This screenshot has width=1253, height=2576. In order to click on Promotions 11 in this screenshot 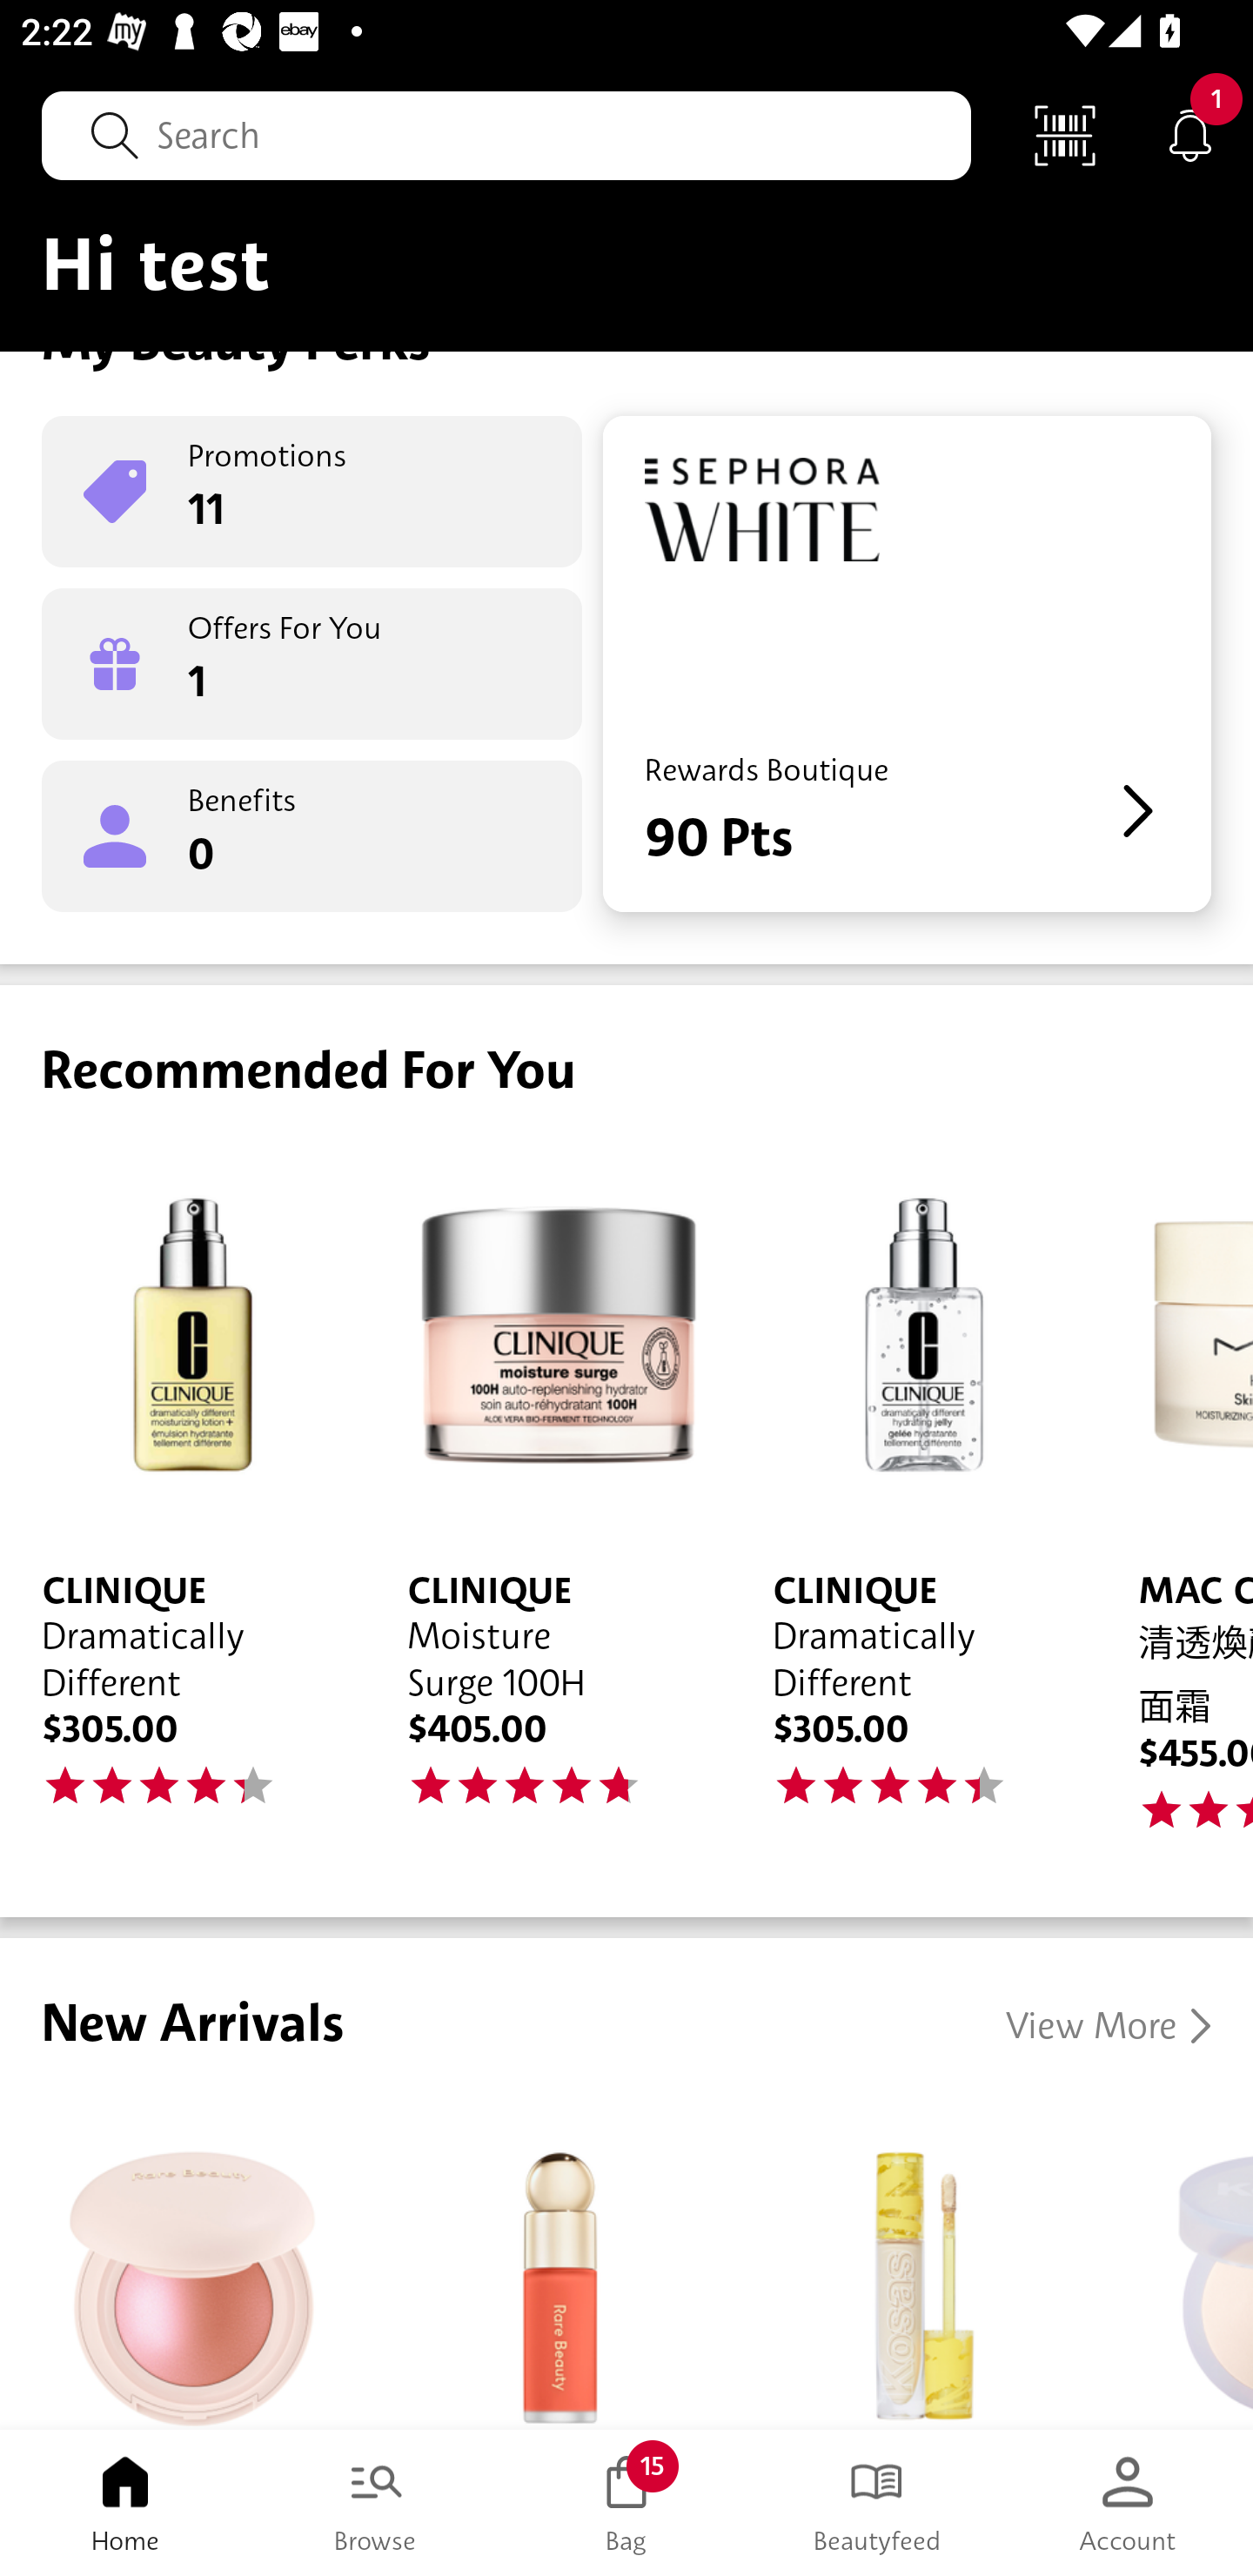, I will do `click(312, 491)`.